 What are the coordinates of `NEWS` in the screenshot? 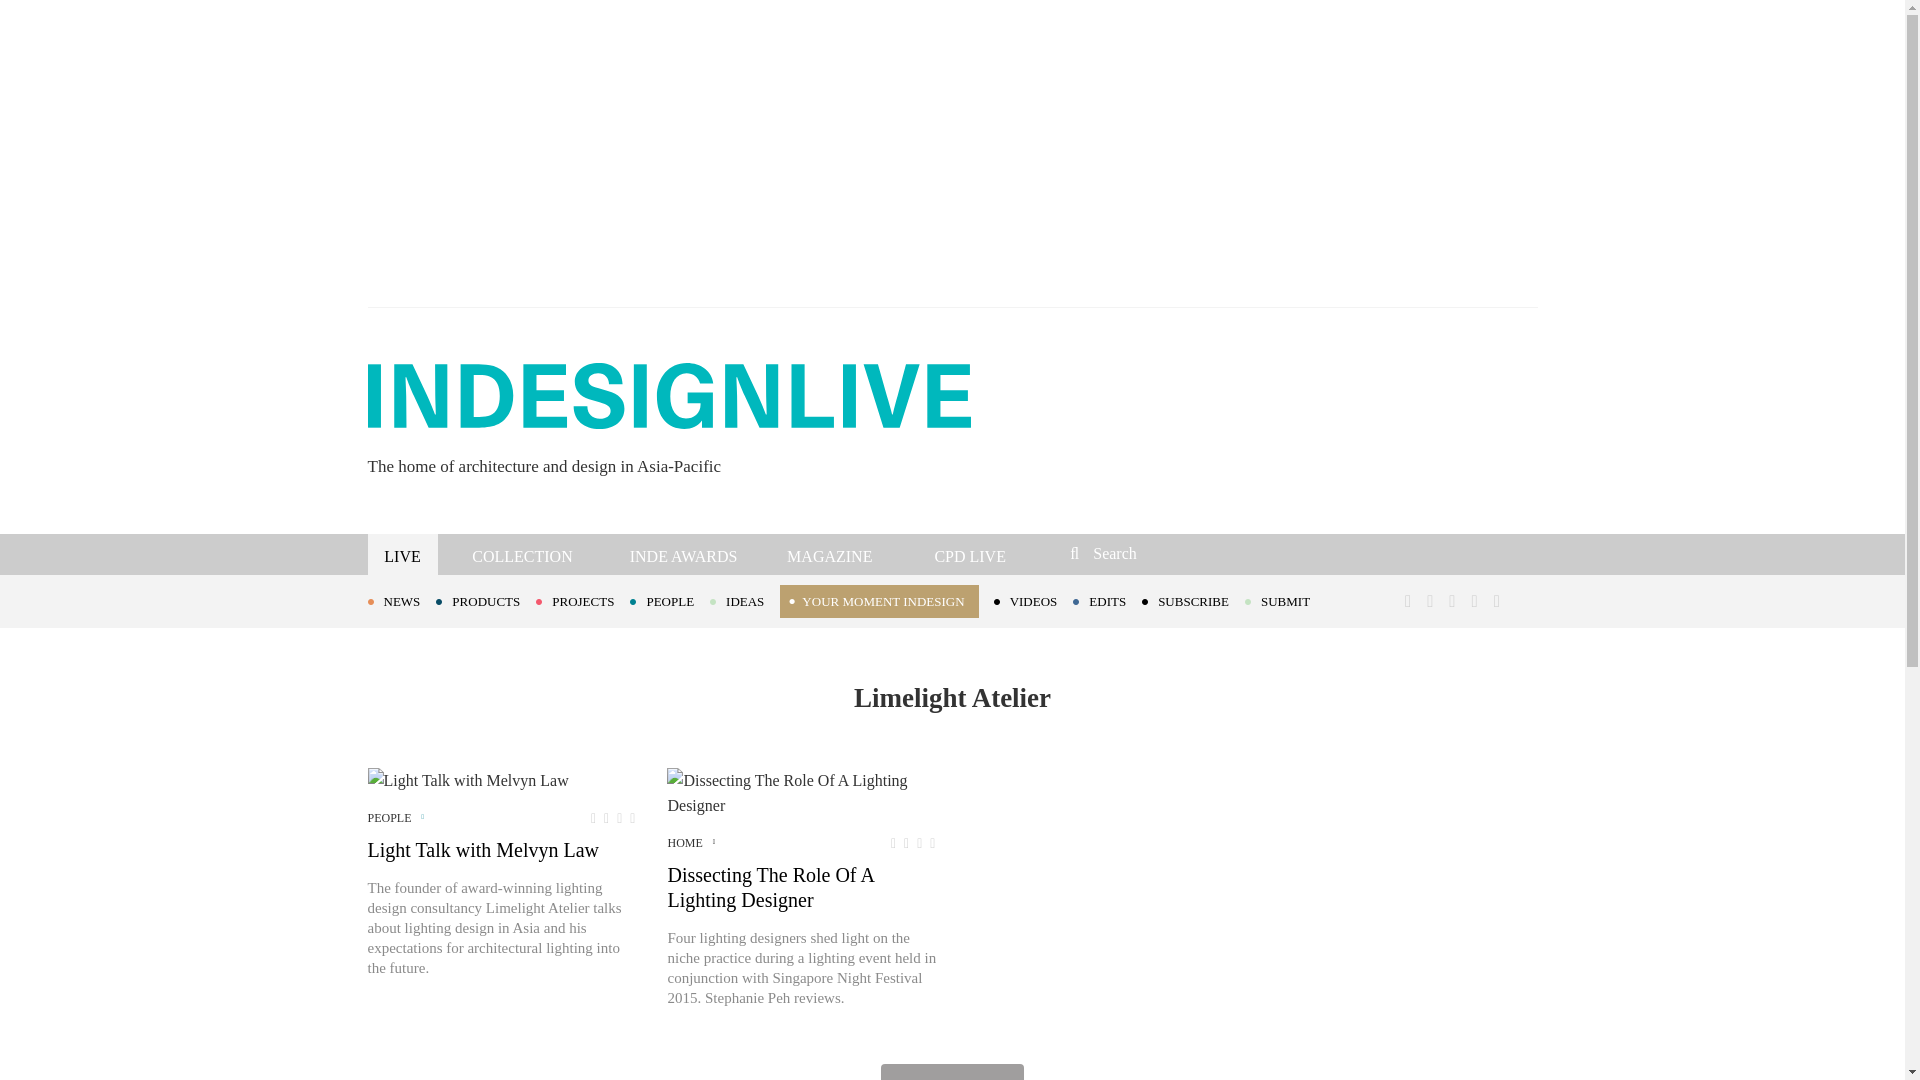 It's located at (402, 600).